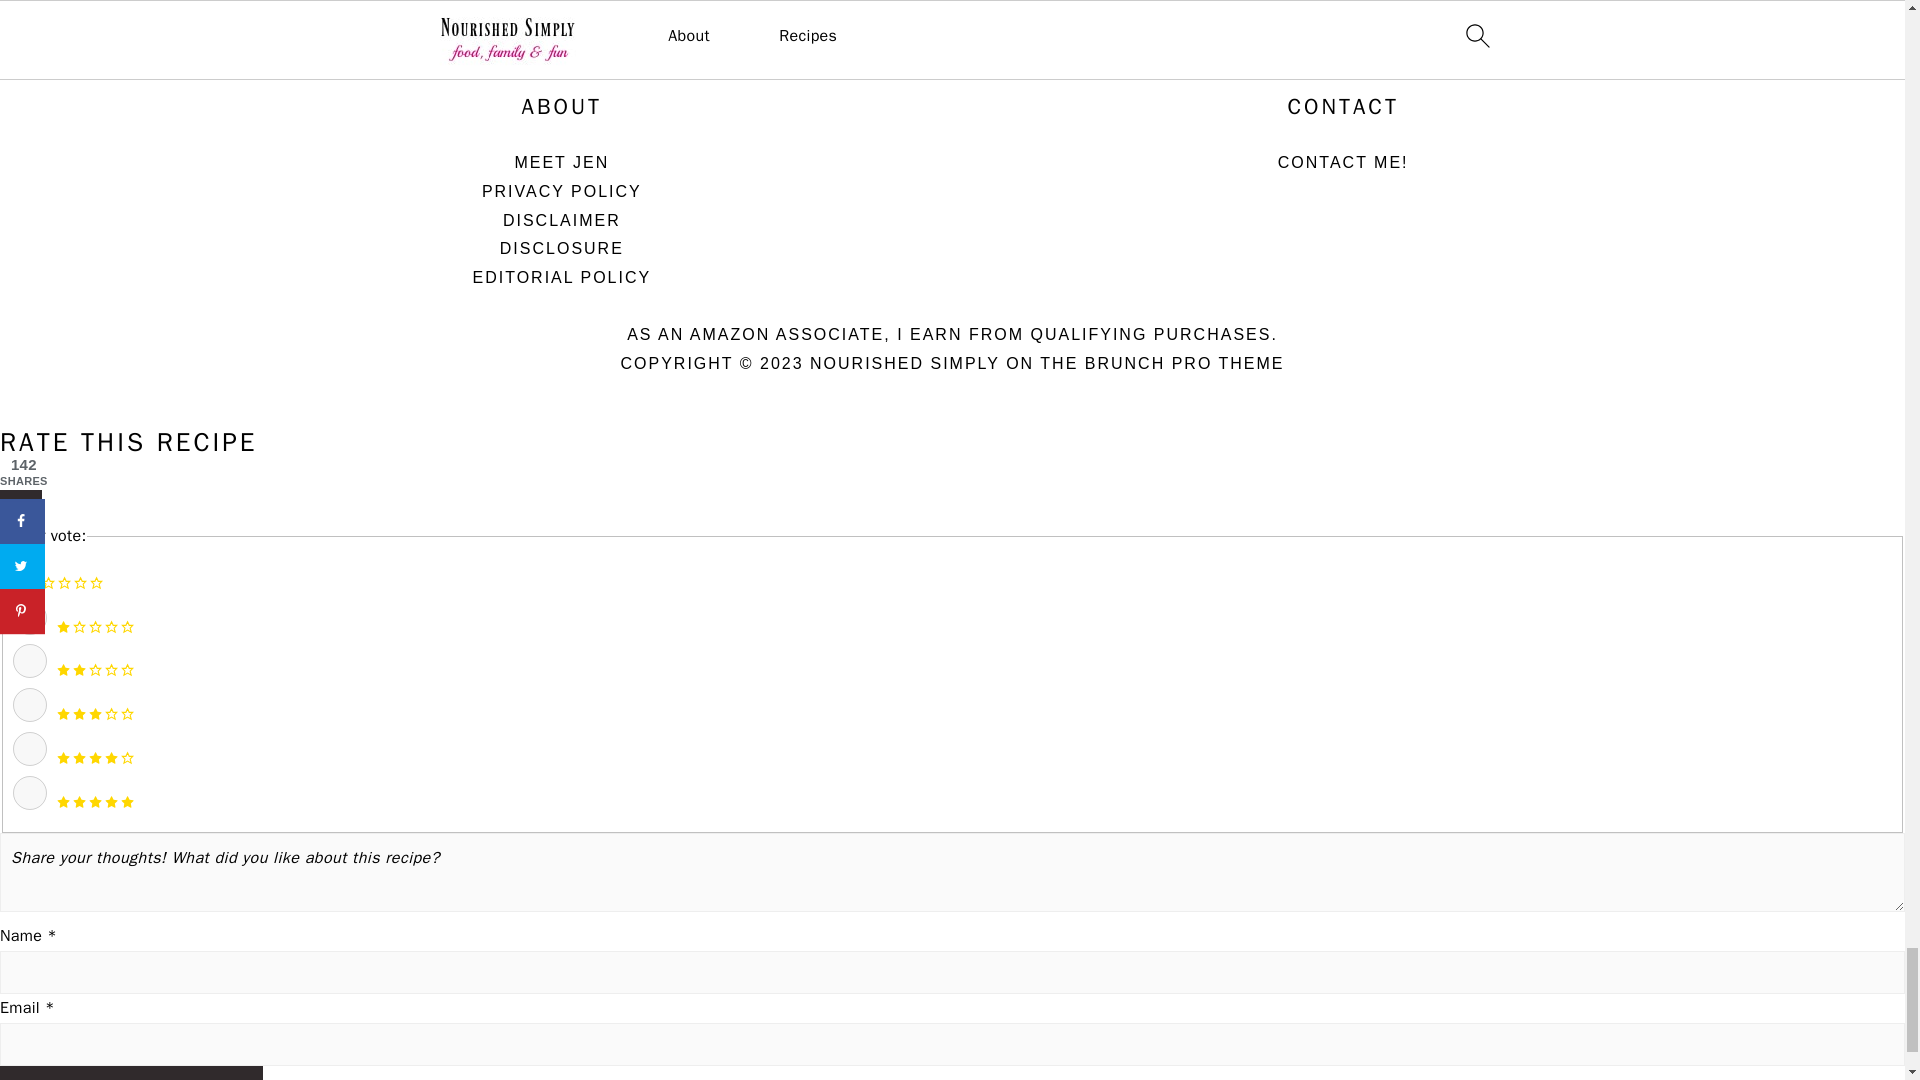  Describe the element at coordinates (30, 618) in the screenshot. I see `1` at that location.